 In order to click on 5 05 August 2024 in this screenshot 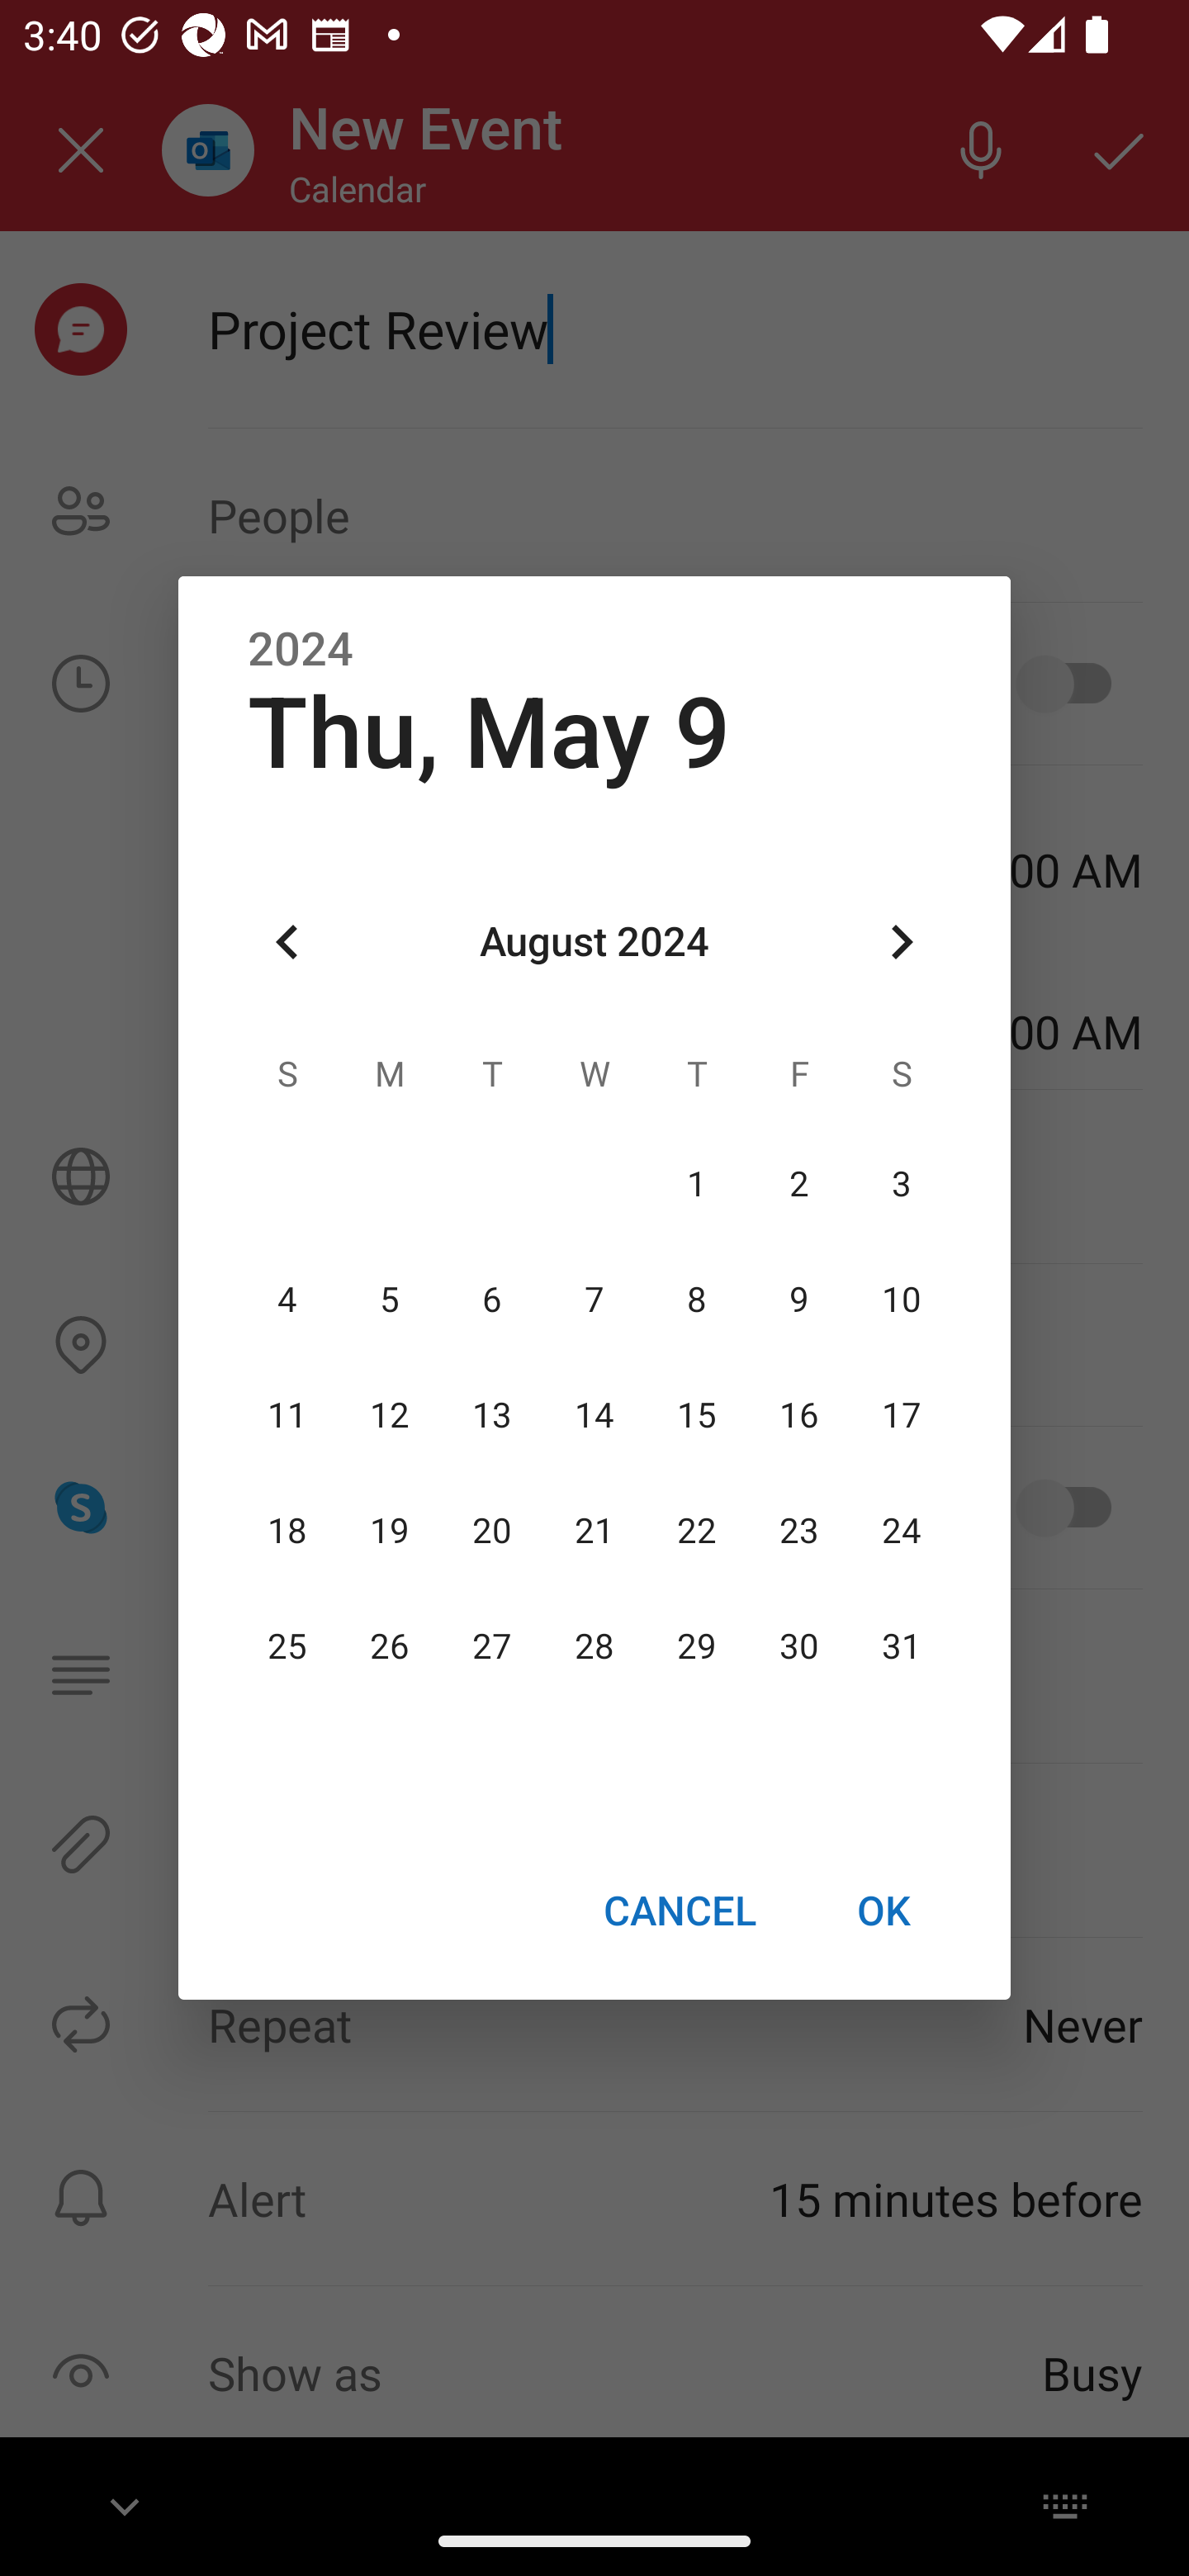, I will do `click(390, 1300)`.